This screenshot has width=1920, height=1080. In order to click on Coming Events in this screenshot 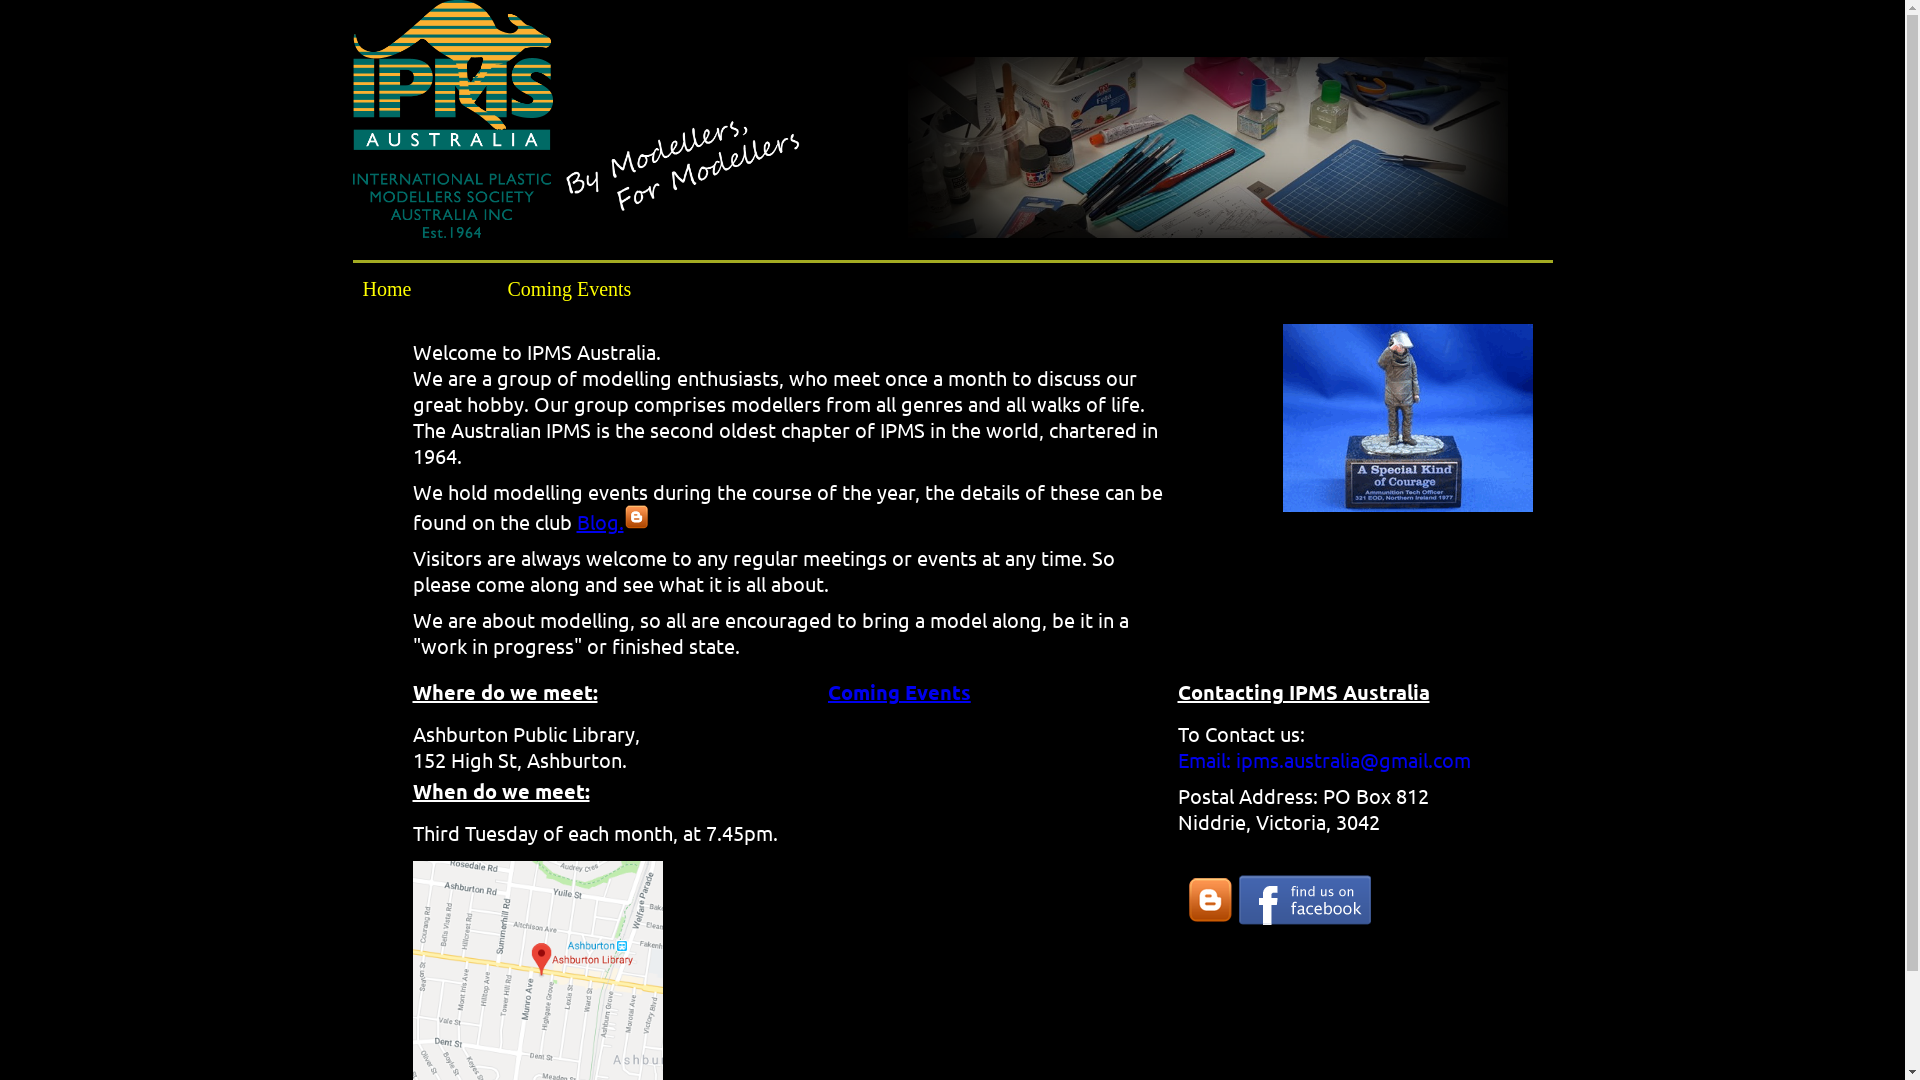, I will do `click(978, 692)`.